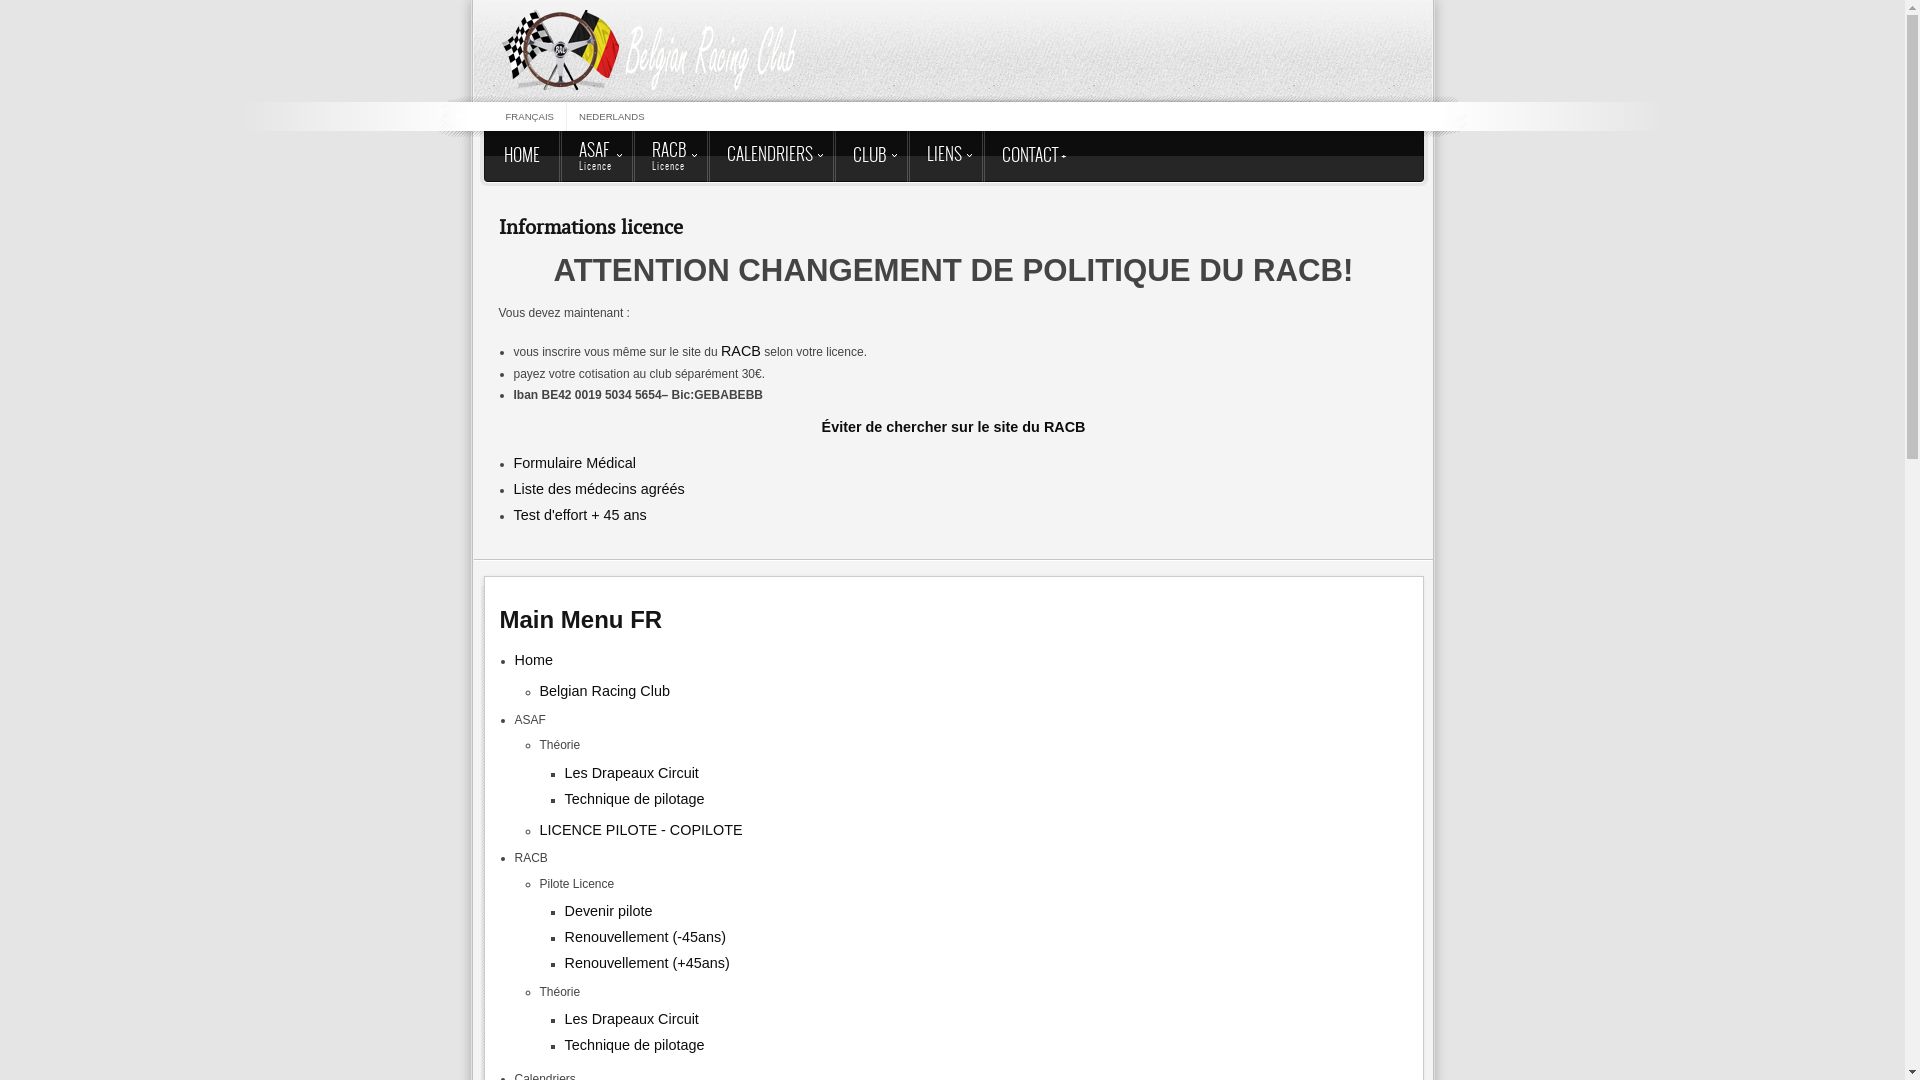 The width and height of the screenshot is (1920, 1080). Describe the element at coordinates (869, 156) in the screenshot. I see `CLUB` at that location.